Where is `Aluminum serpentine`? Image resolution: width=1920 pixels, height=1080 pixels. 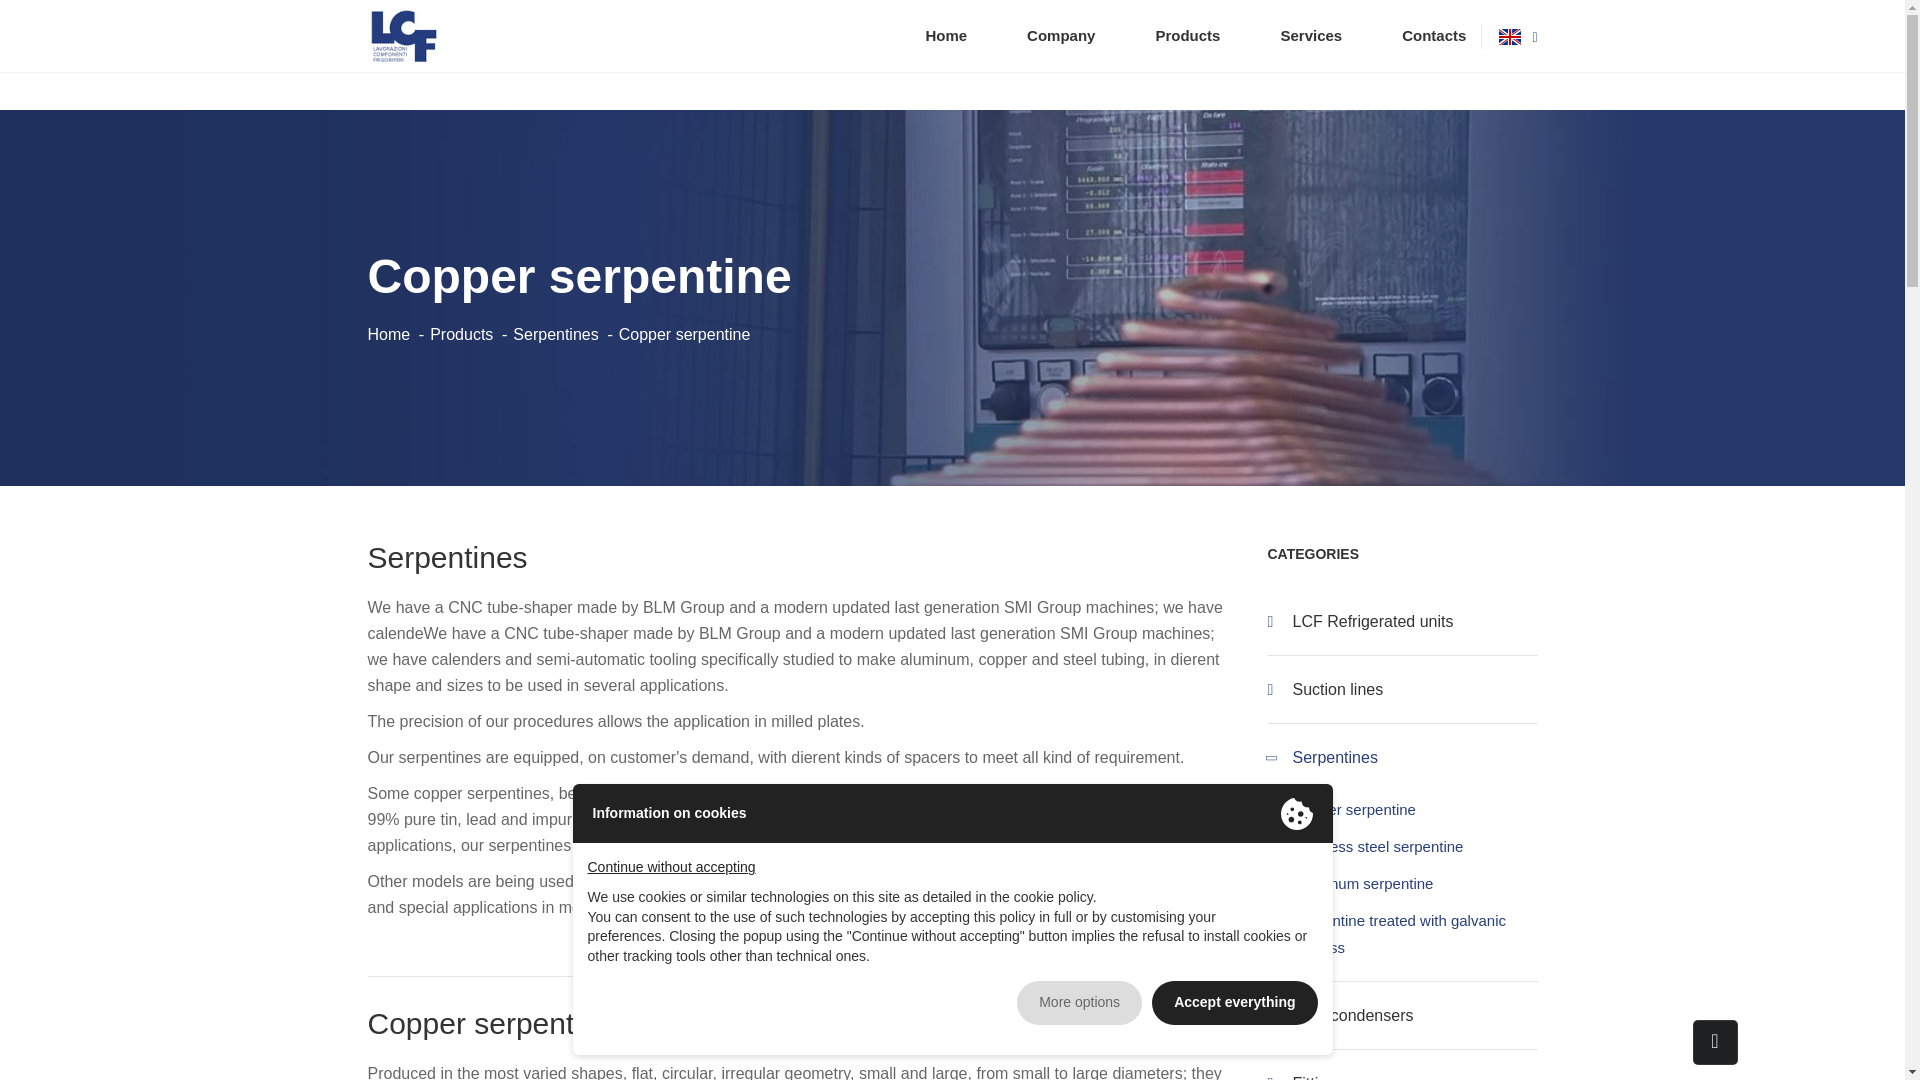 Aluminum serpentine is located at coordinates (1362, 883).